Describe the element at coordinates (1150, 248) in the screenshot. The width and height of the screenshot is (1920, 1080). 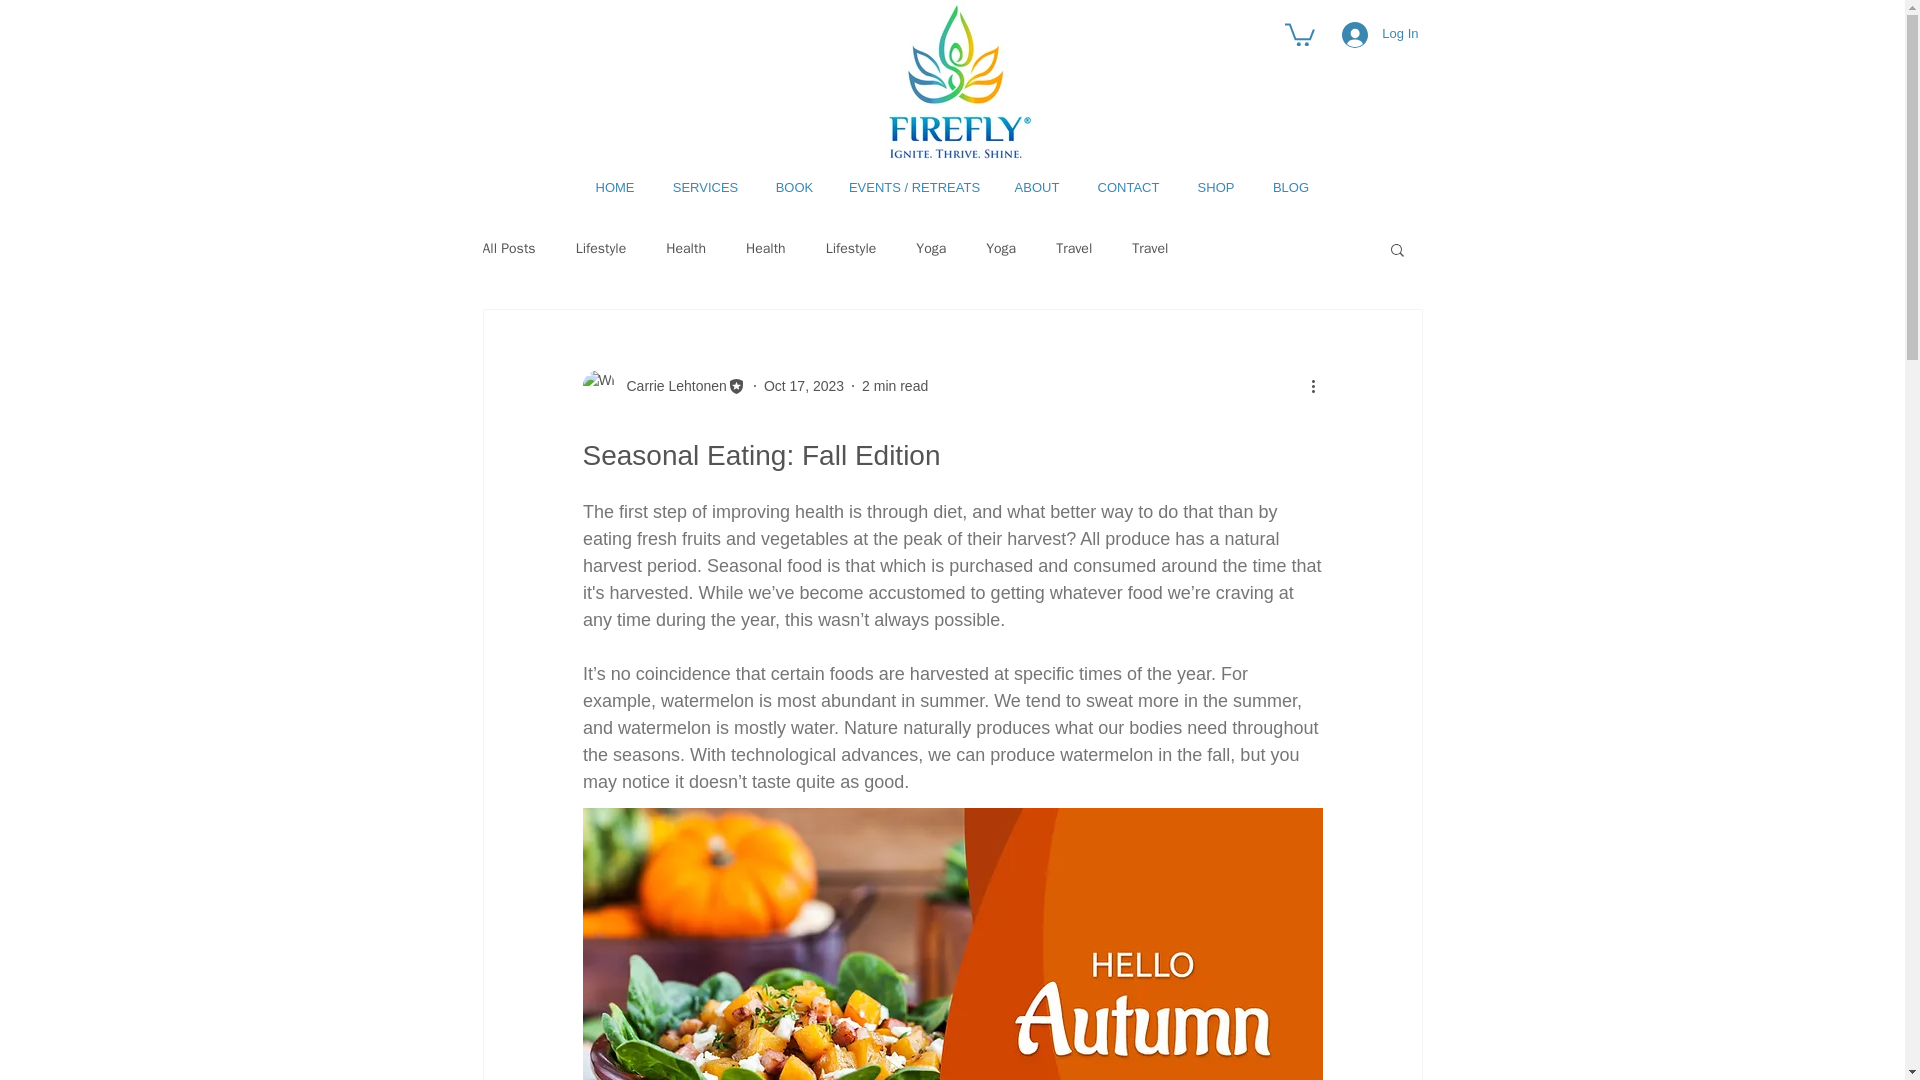
I see `Travel` at that location.